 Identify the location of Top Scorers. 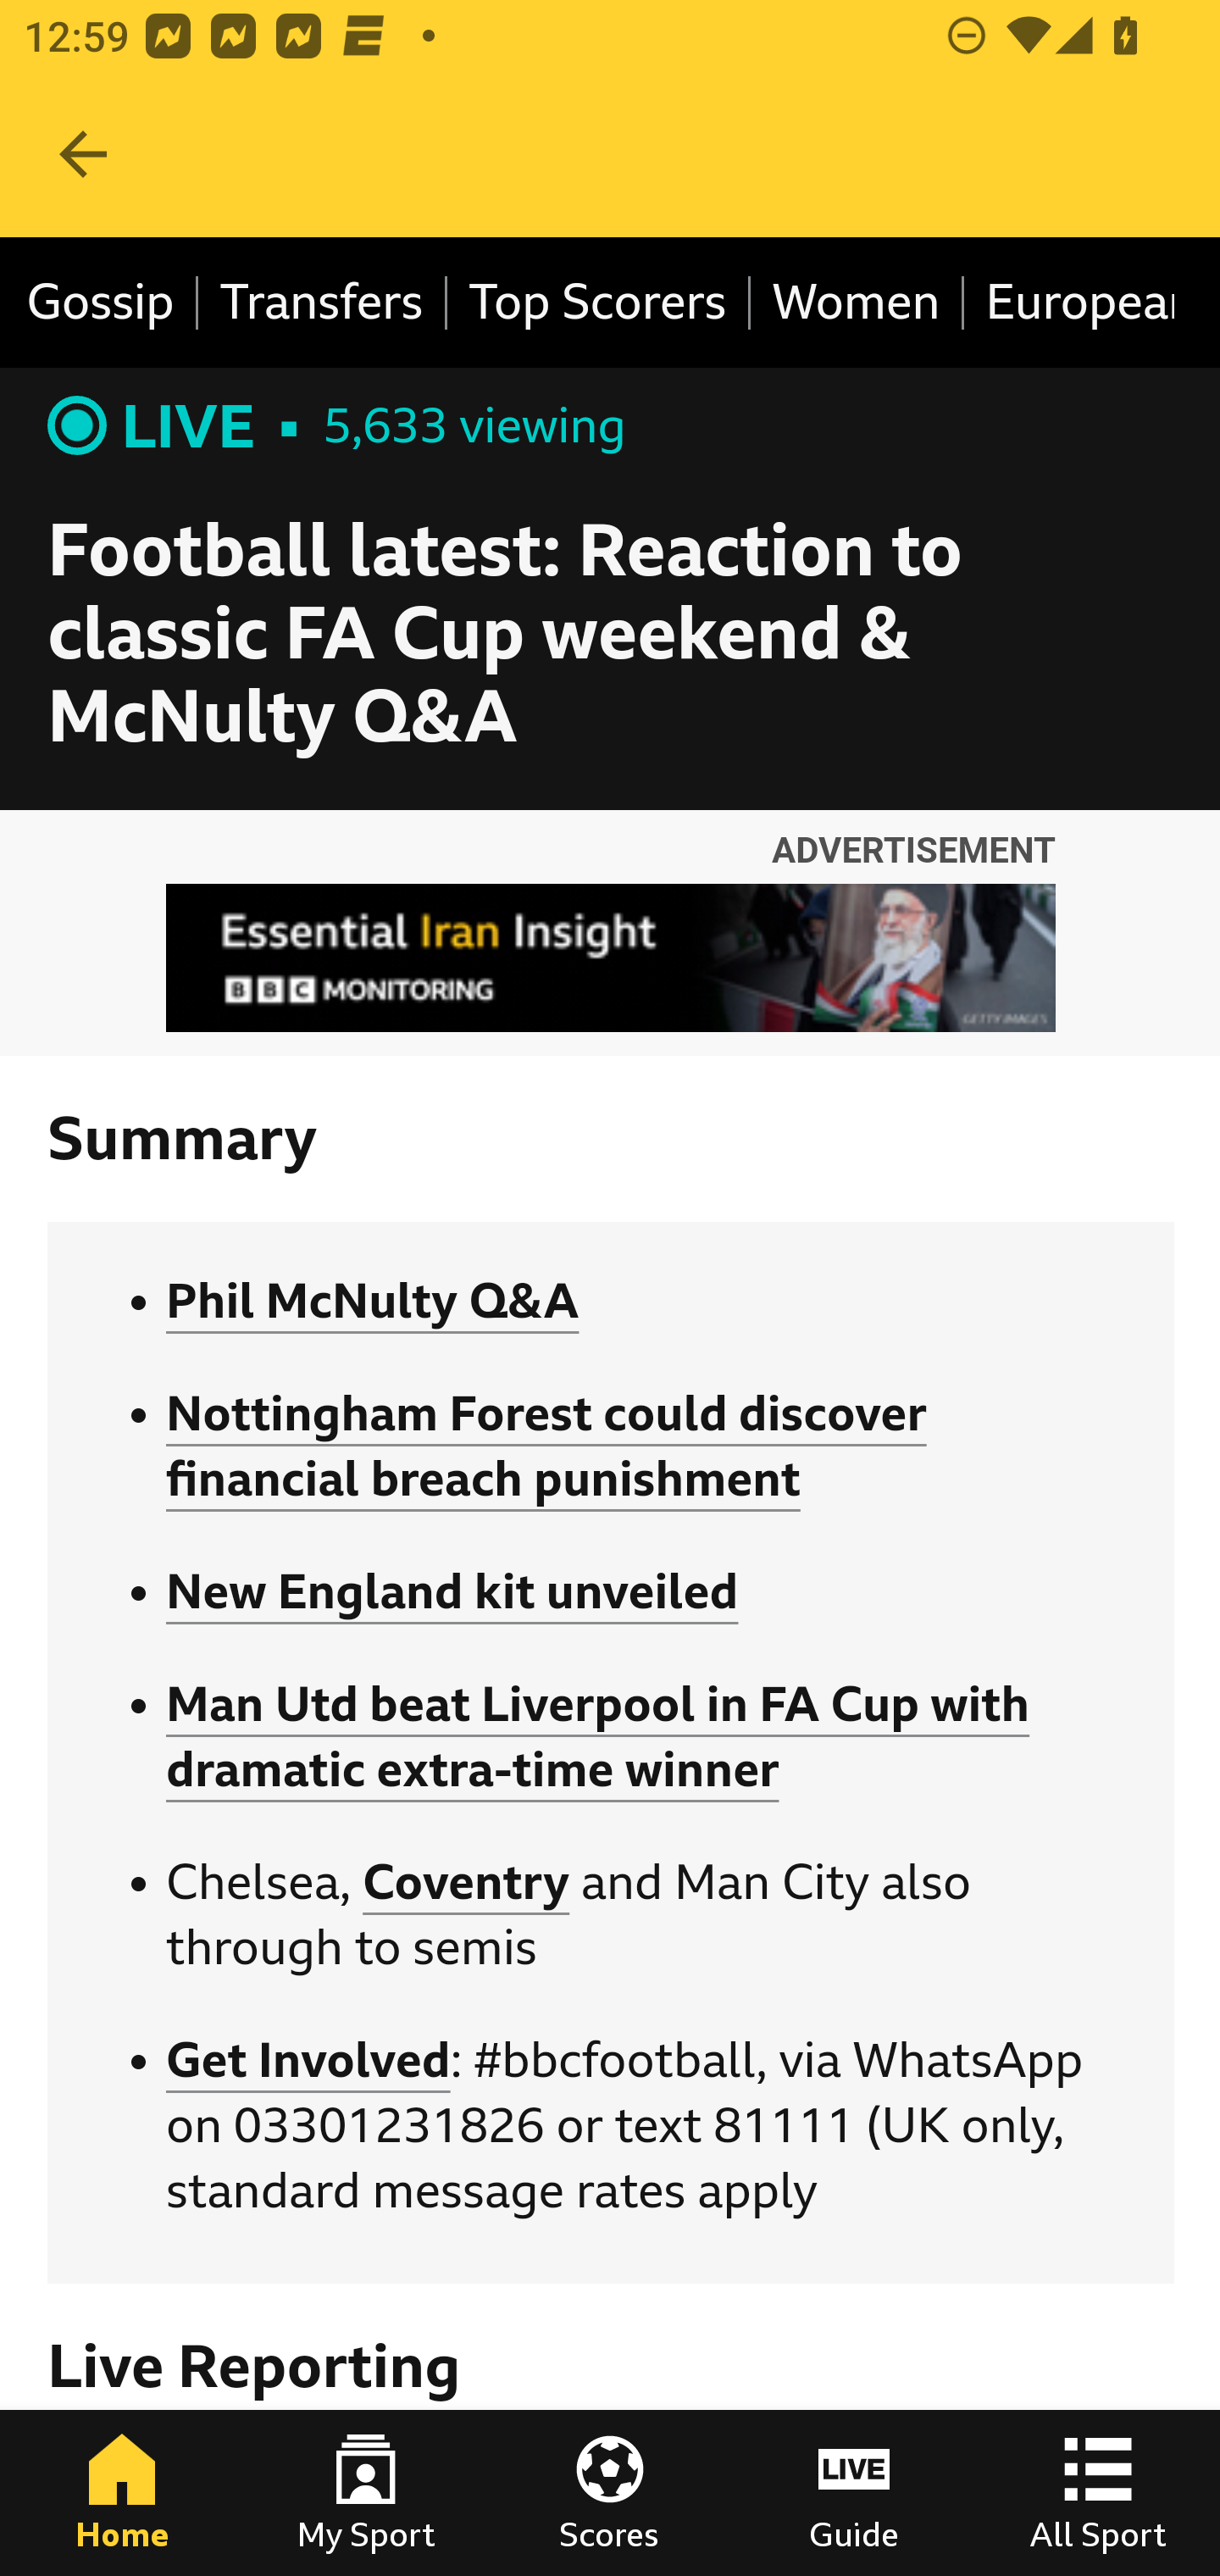
(598, 303).